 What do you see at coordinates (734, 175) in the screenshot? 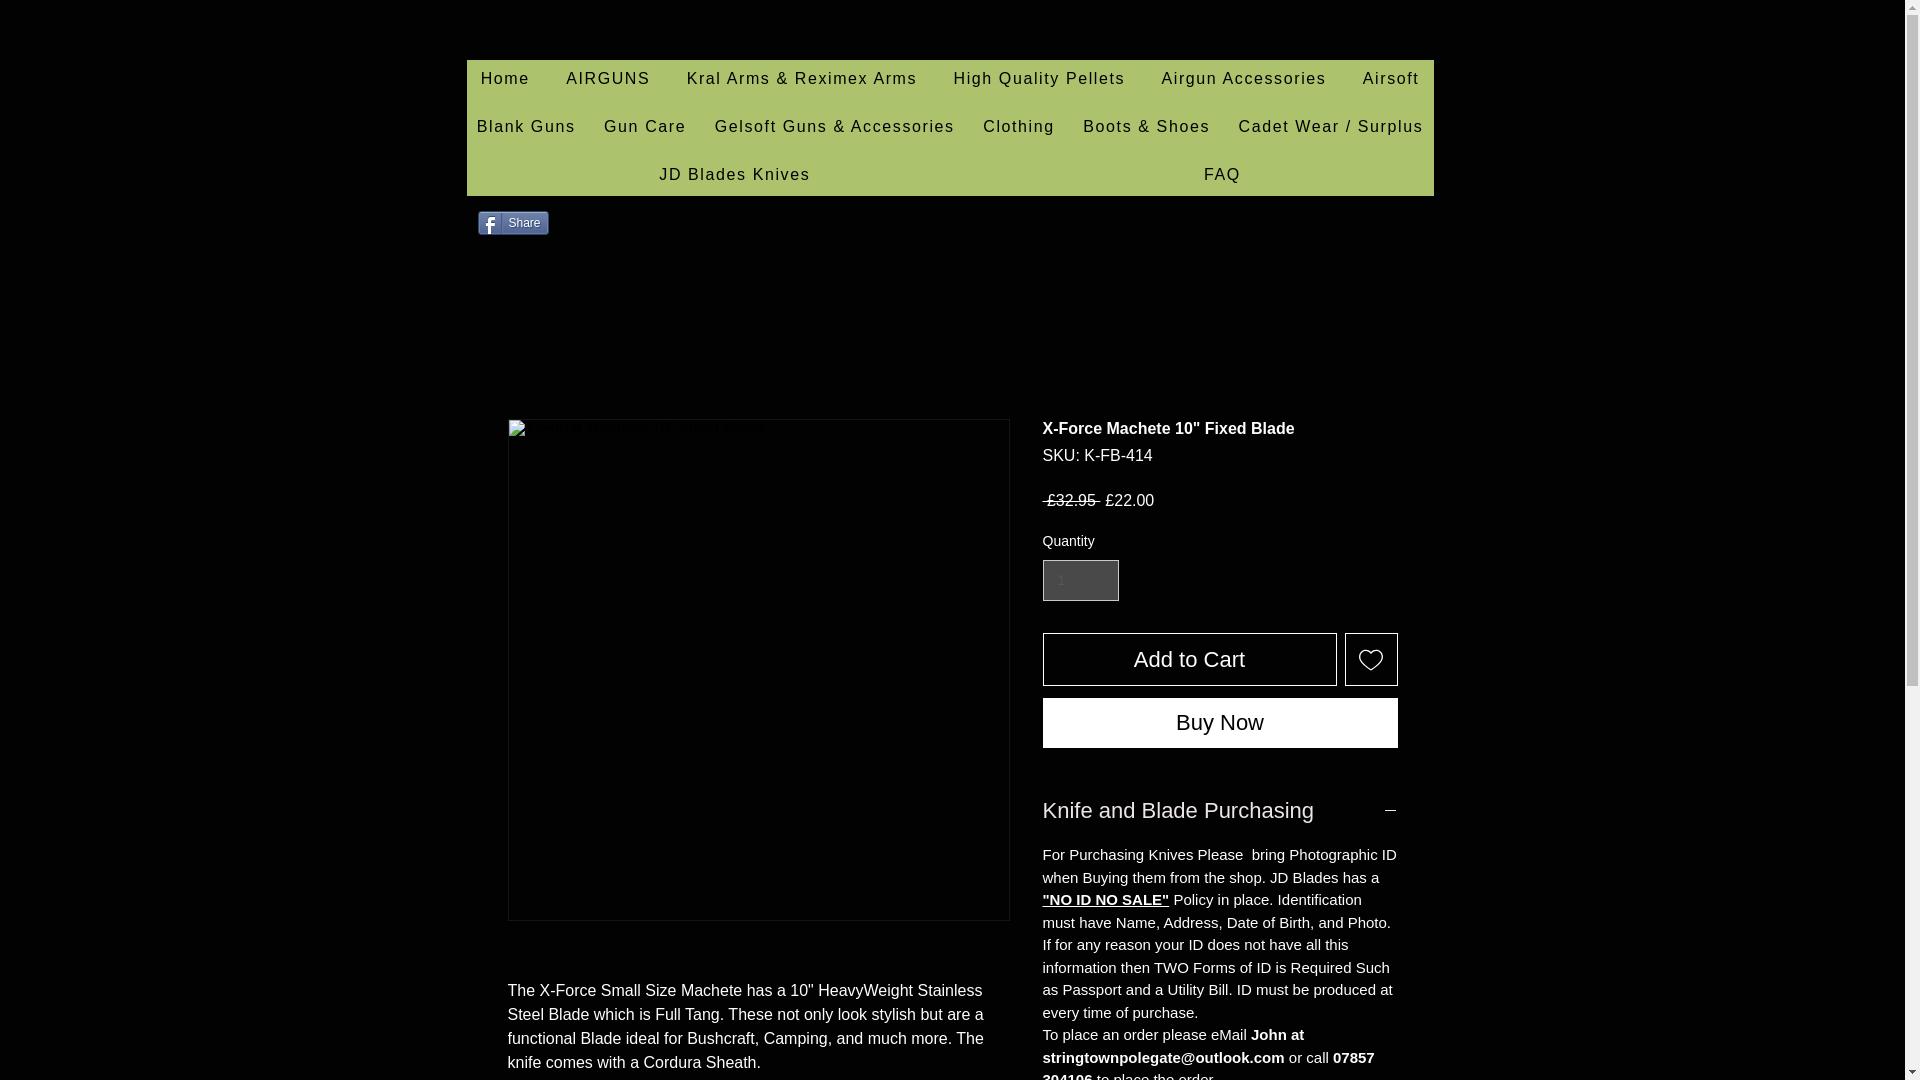
I see `JD Blades Knives` at bounding box center [734, 175].